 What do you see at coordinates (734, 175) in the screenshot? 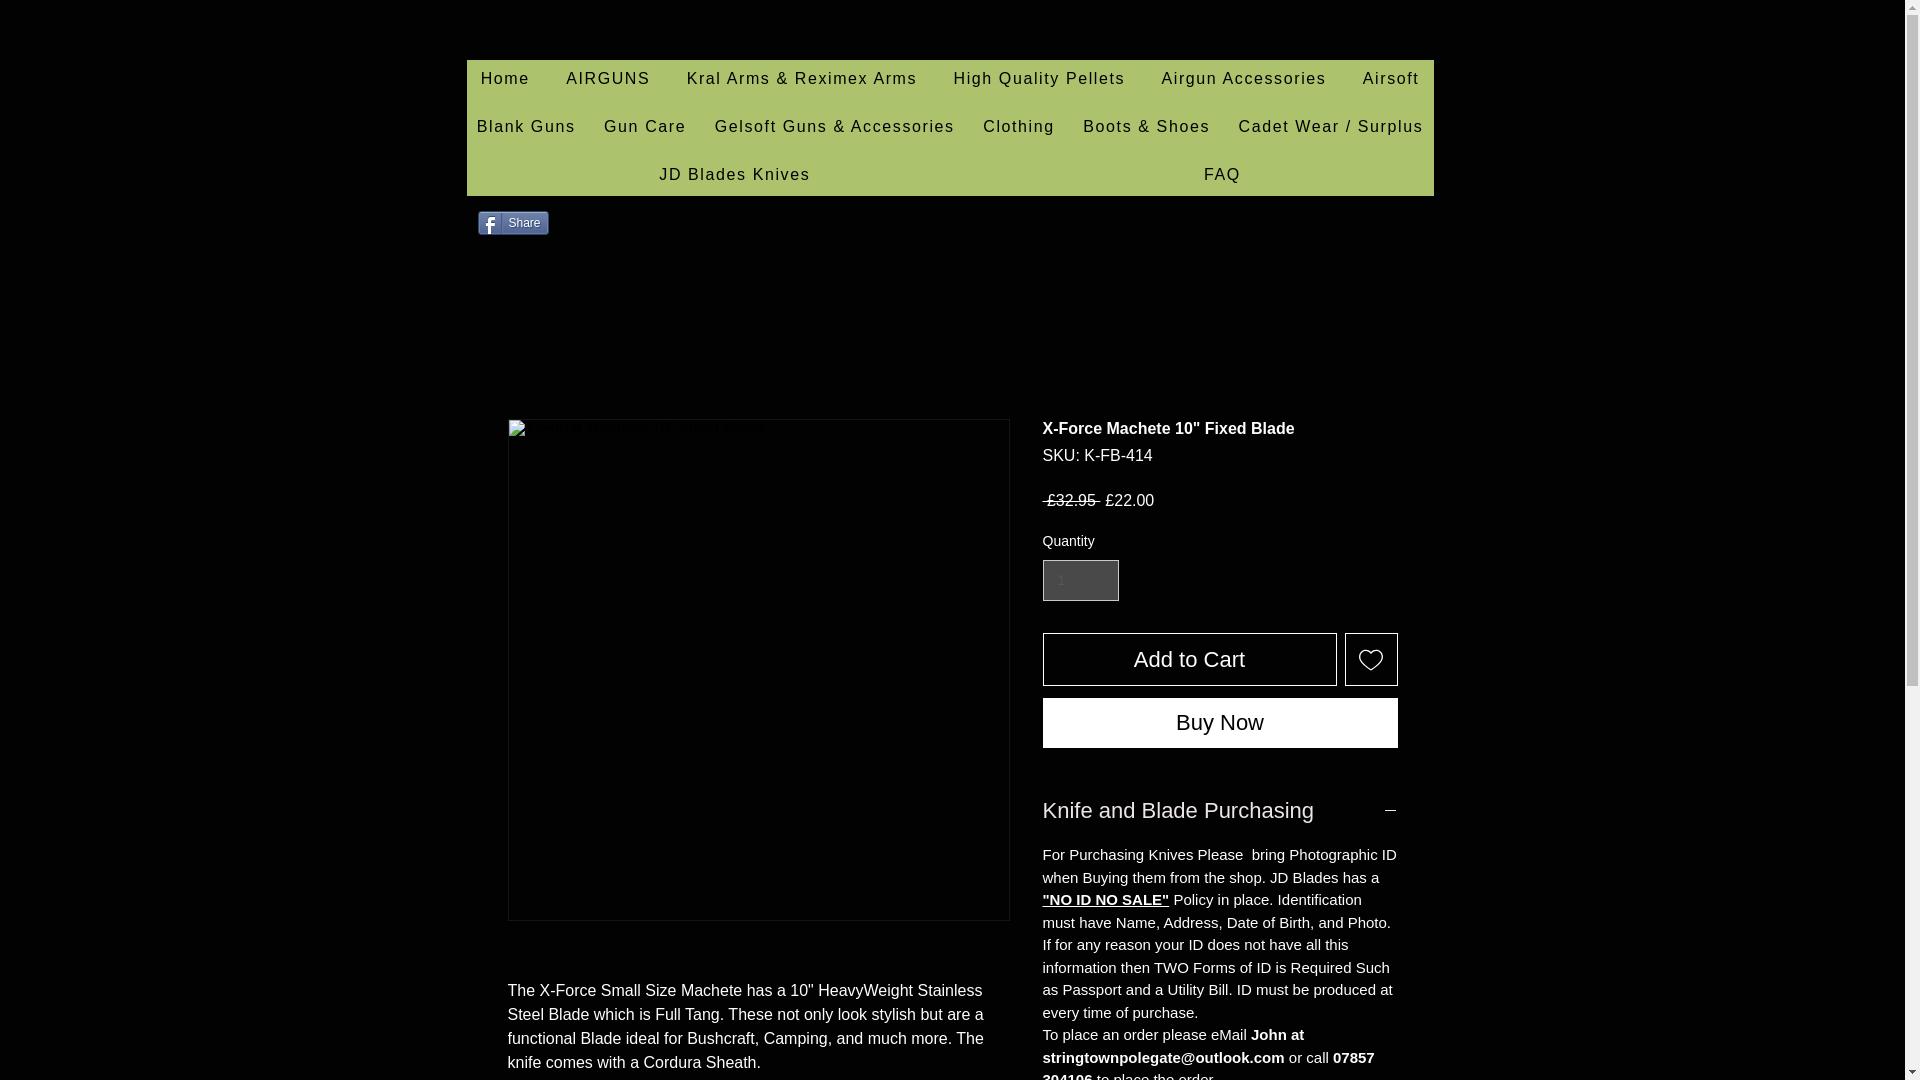
I see `JD Blades Knives` at bounding box center [734, 175].